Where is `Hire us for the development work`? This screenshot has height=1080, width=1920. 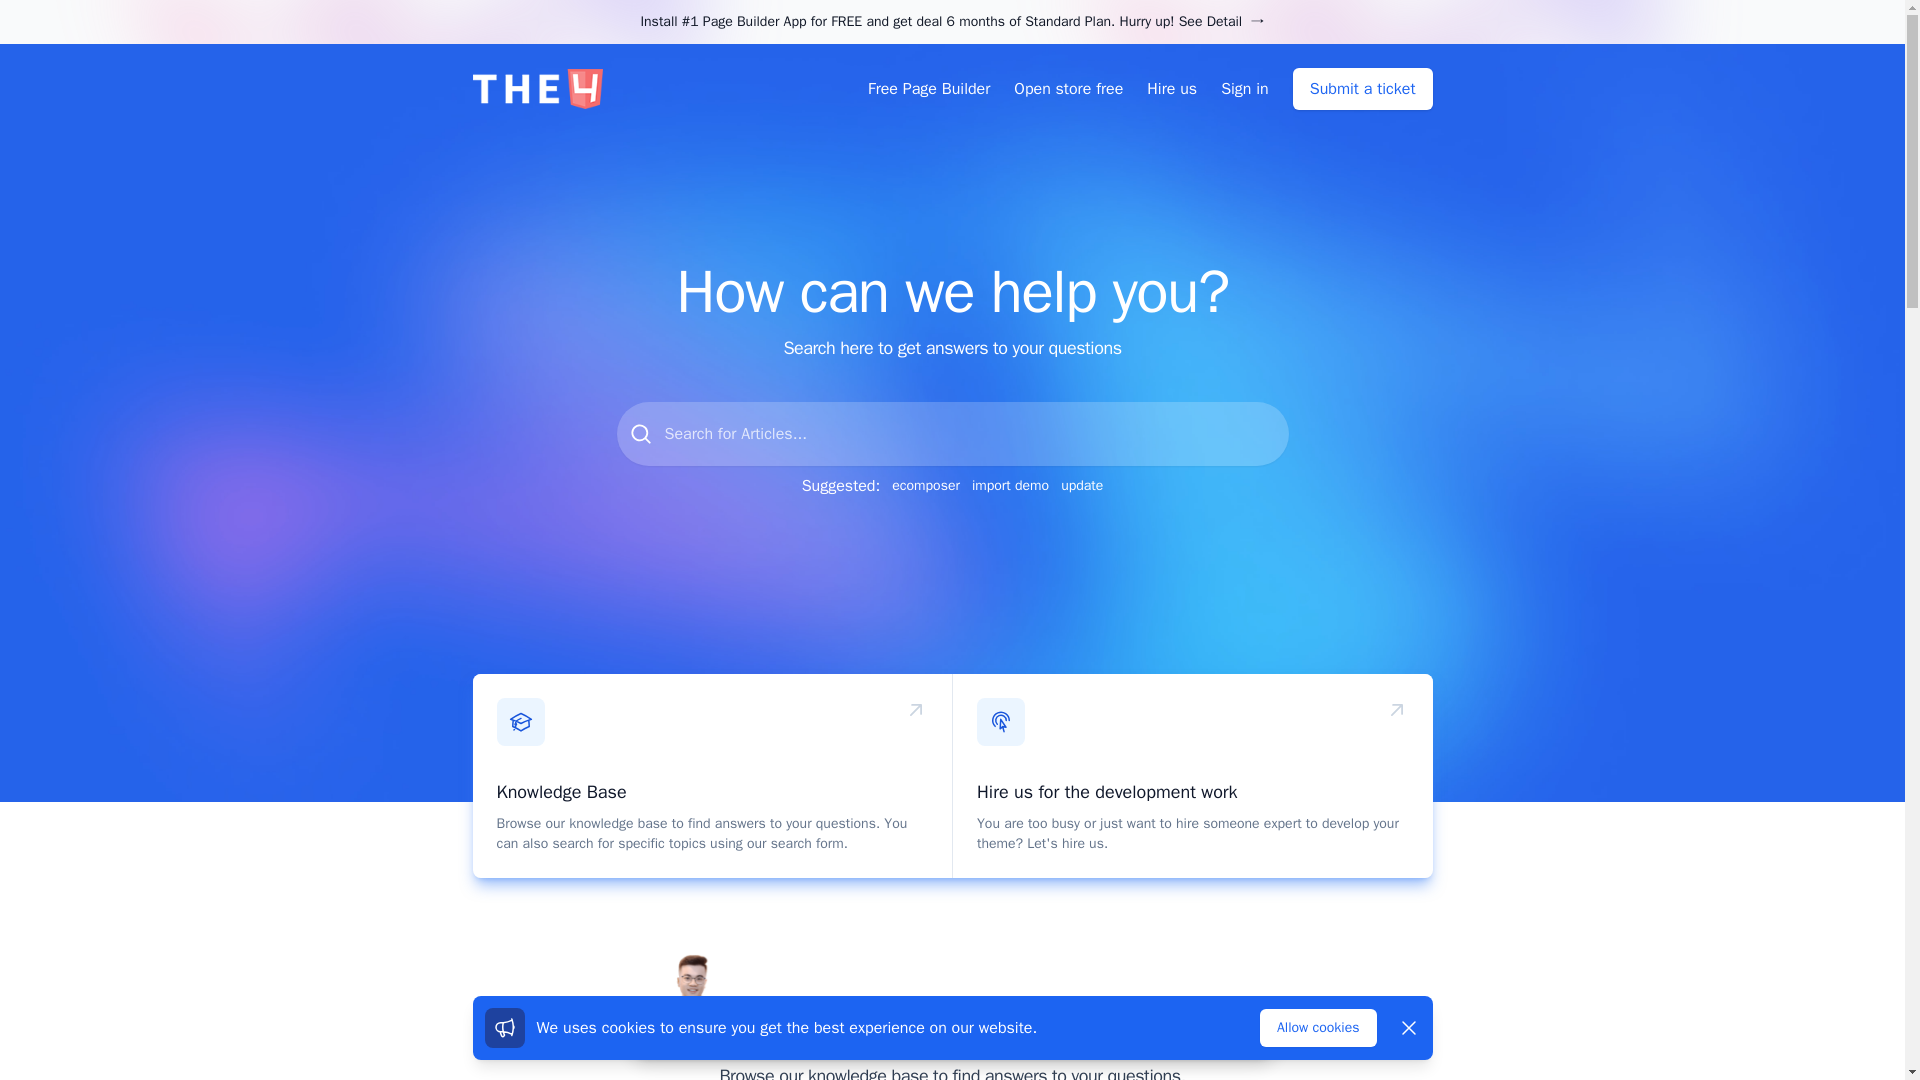
Hire us for the development work is located at coordinates (1108, 792).